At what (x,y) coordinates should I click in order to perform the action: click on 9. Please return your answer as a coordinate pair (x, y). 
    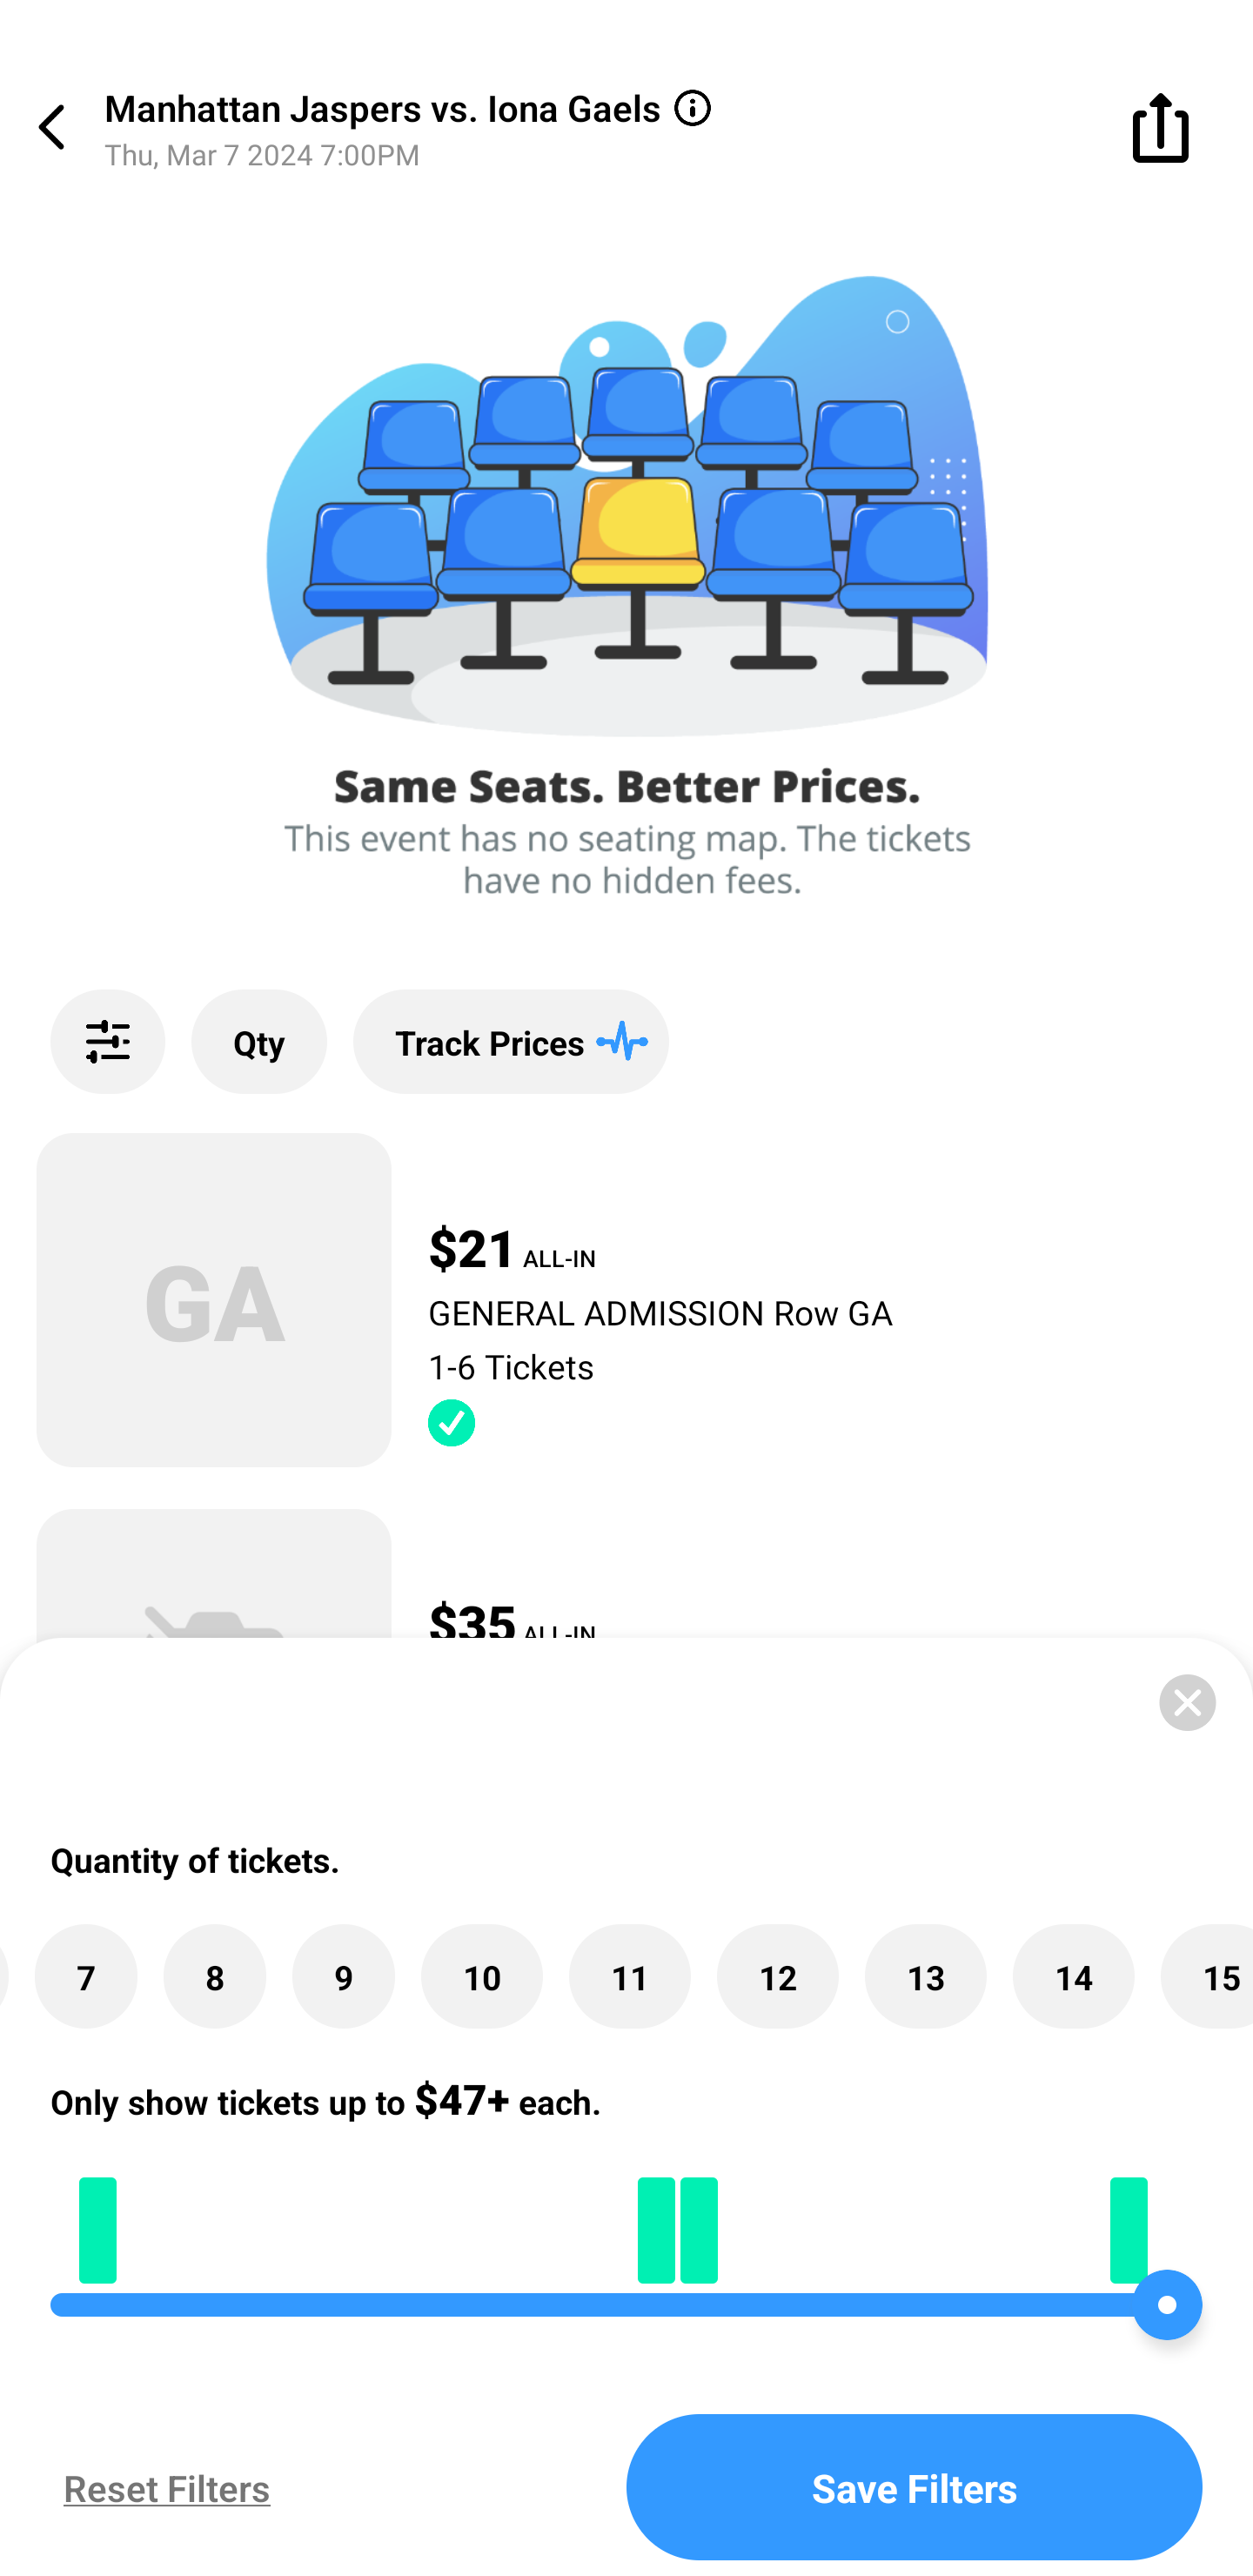
    Looking at the image, I should click on (343, 1977).